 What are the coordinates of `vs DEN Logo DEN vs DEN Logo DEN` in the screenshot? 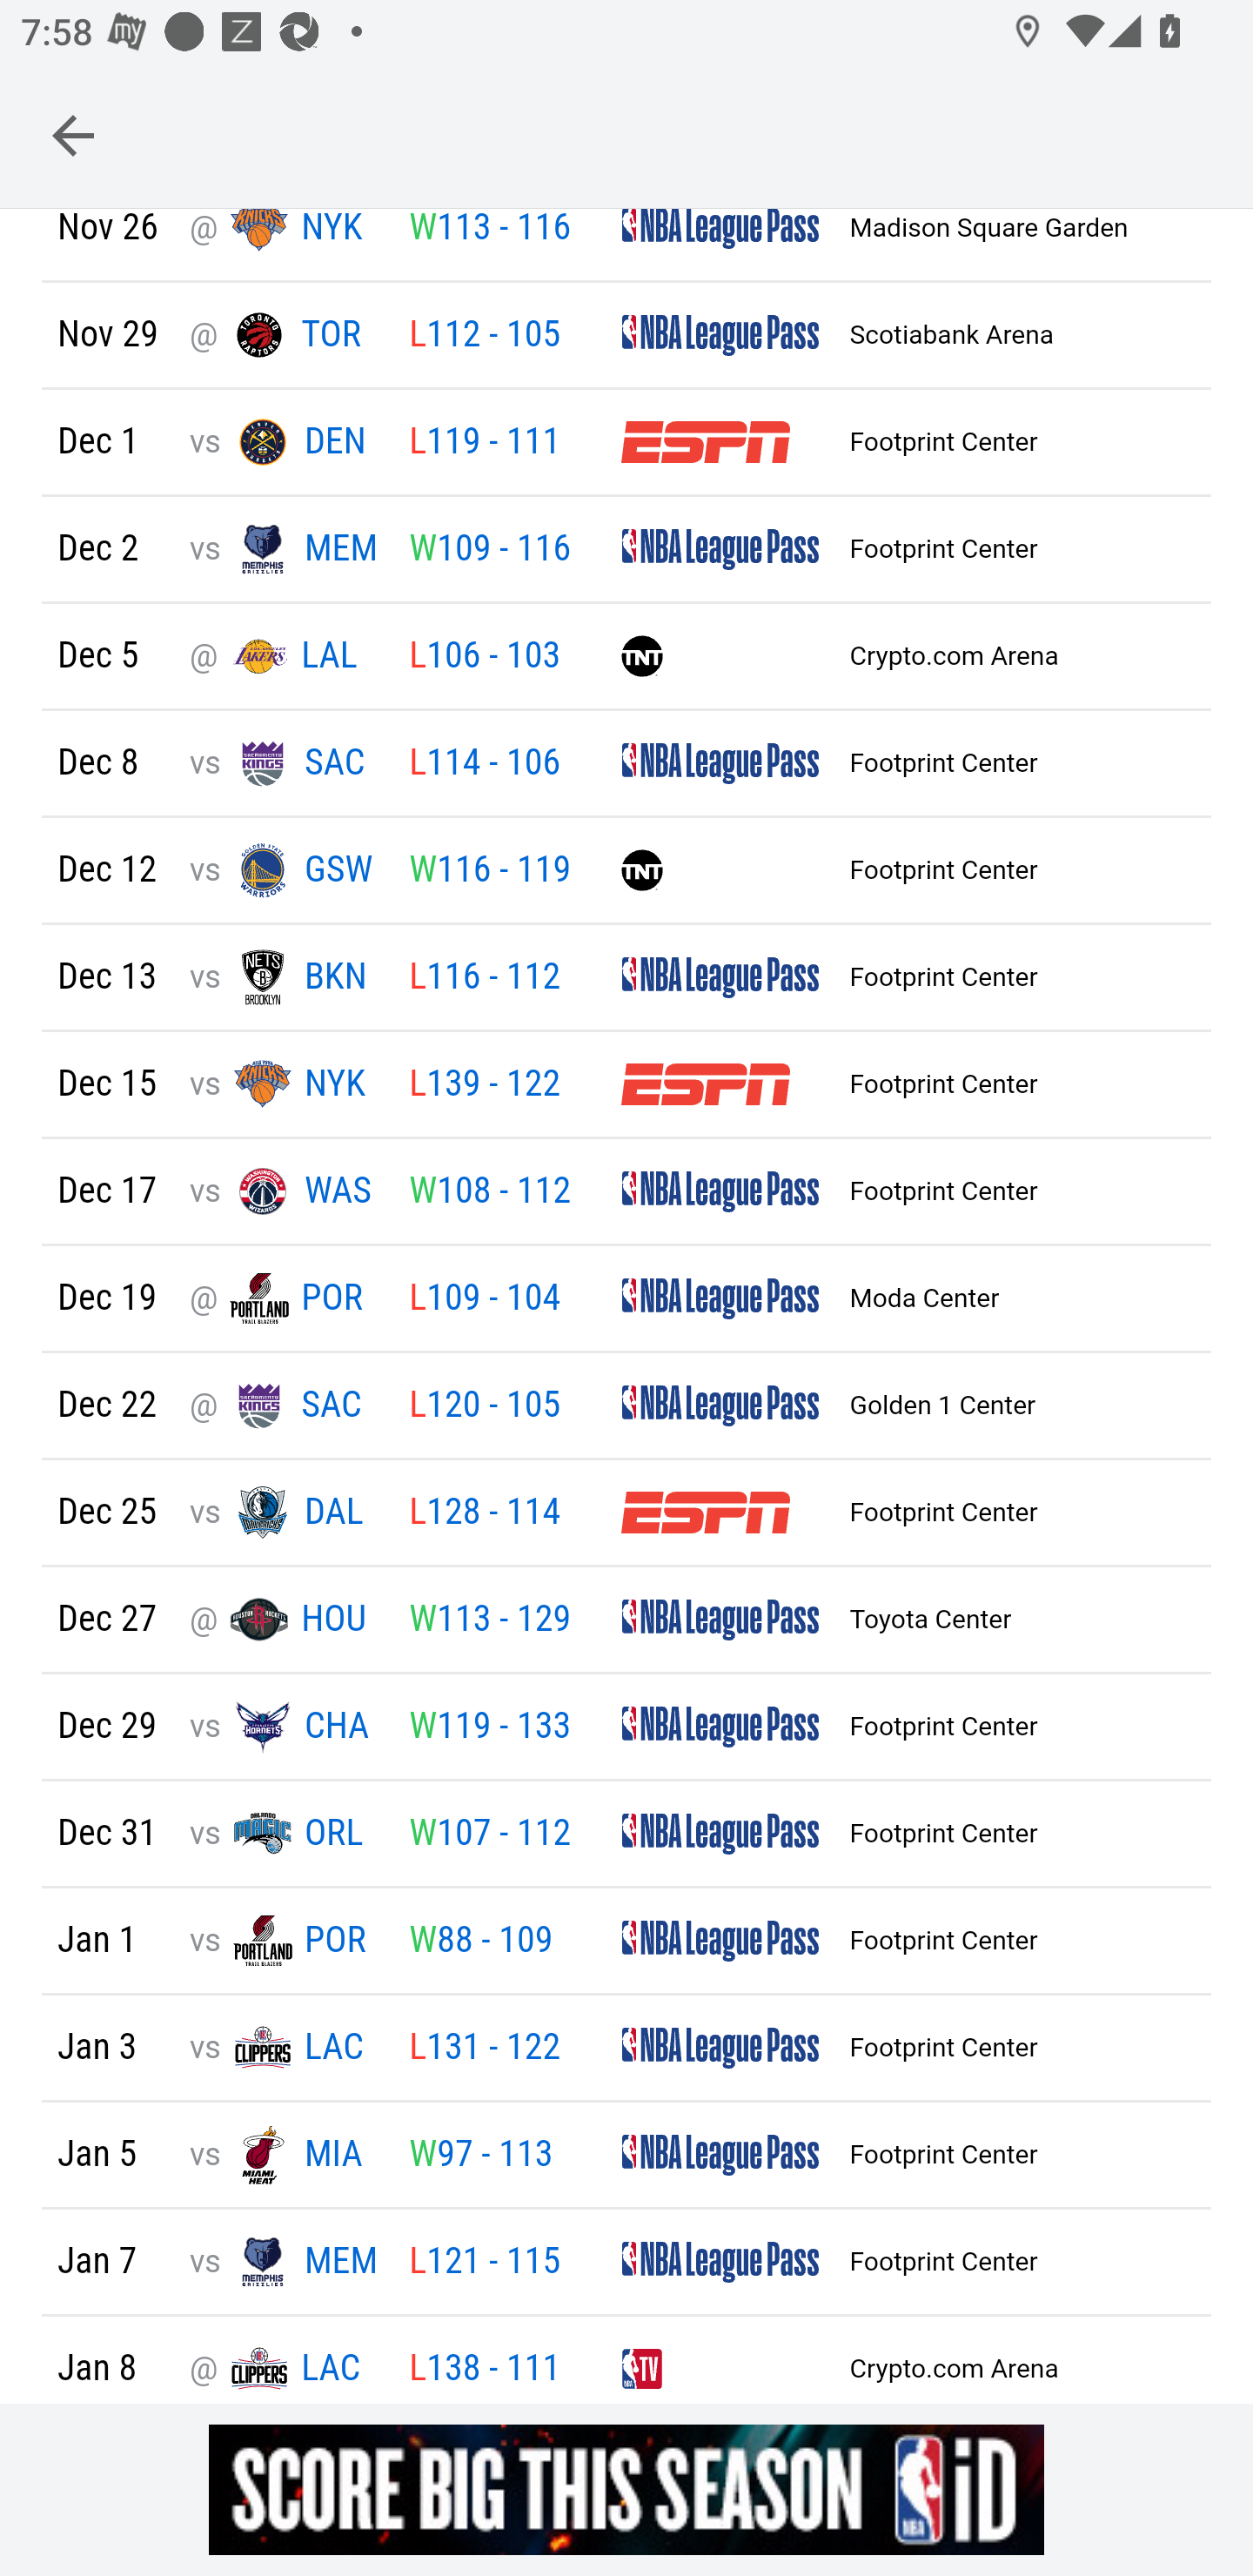 It's located at (283, 444).